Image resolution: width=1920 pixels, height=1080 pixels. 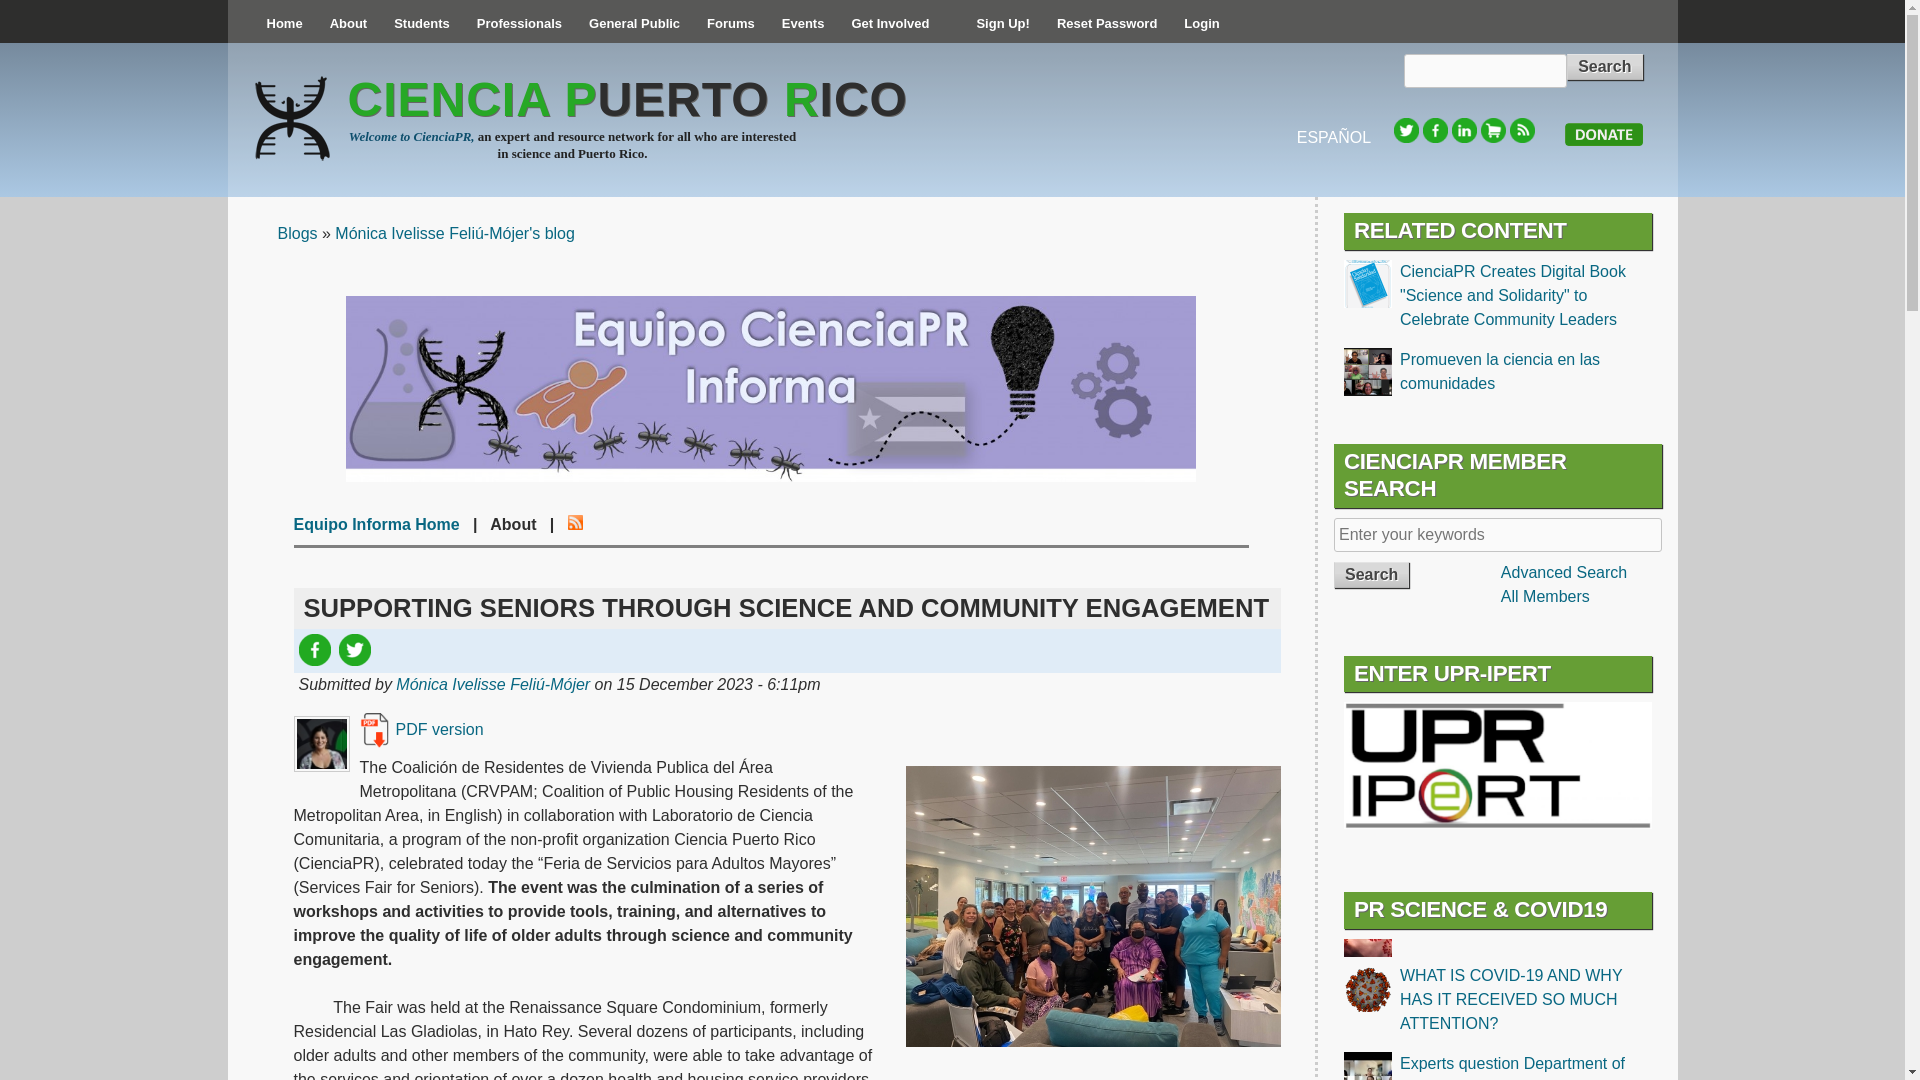 What do you see at coordinates (348, 24) in the screenshot?
I see `About` at bounding box center [348, 24].